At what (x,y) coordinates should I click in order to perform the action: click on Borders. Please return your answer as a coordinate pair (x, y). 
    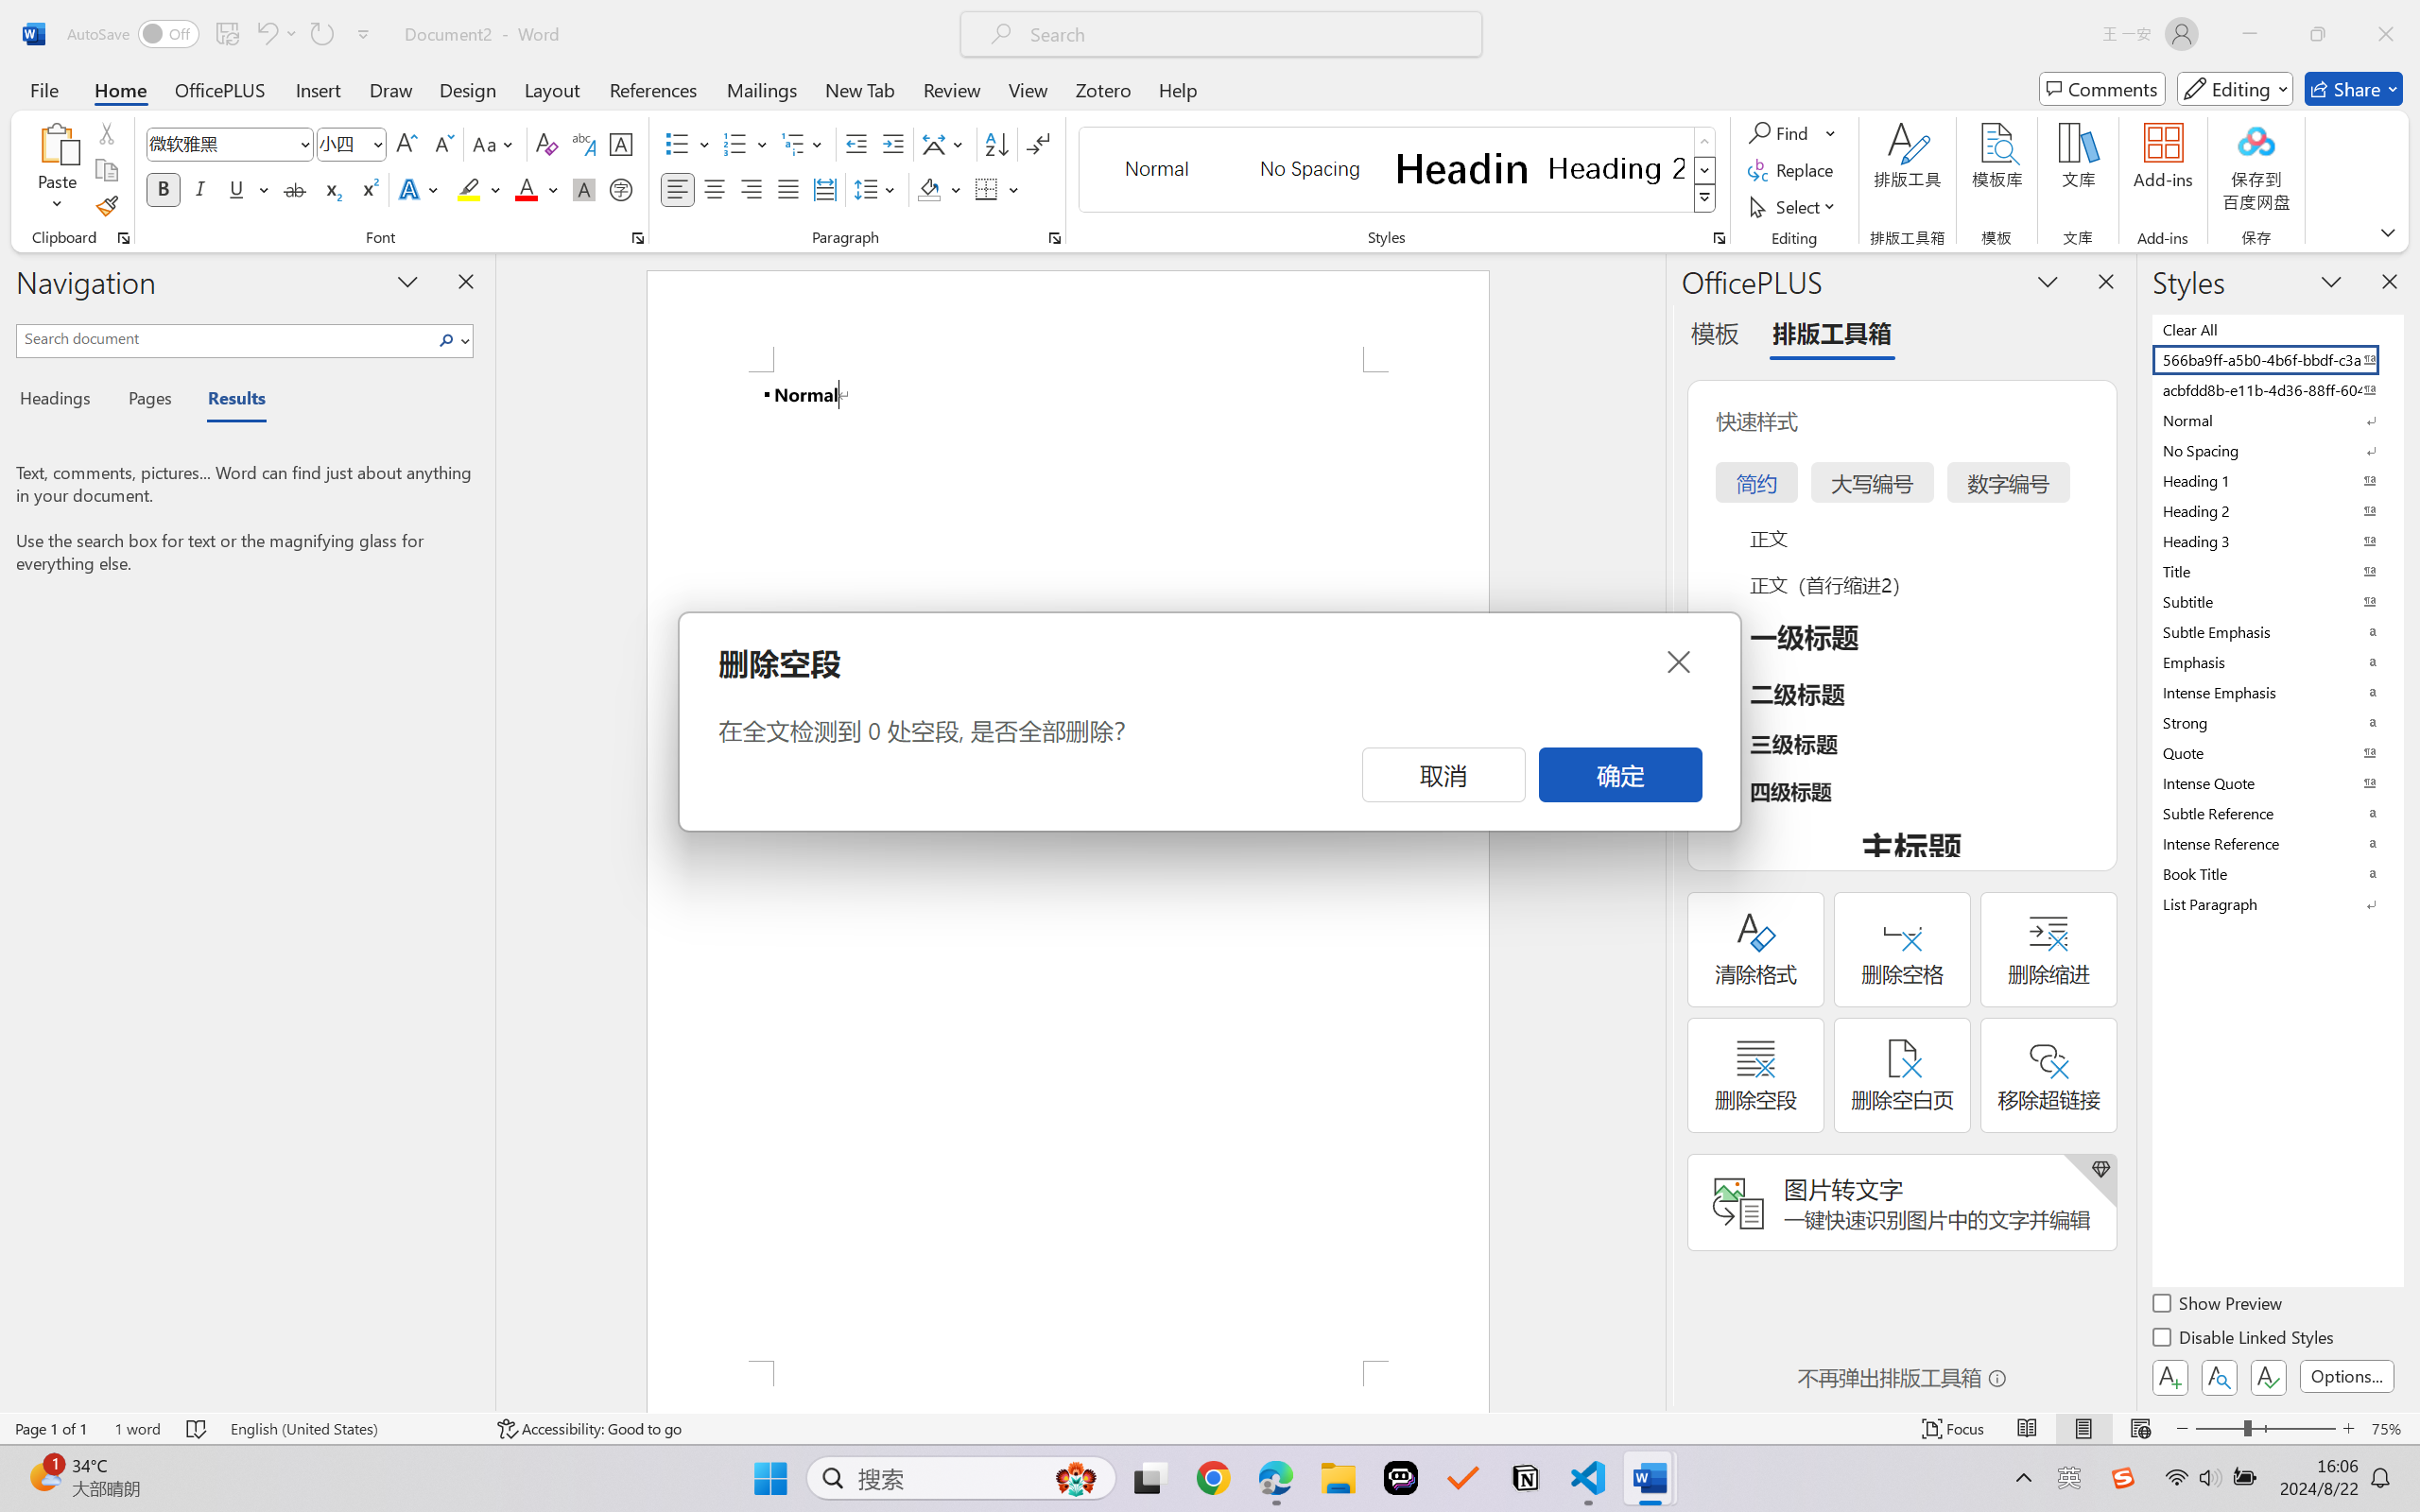
    Looking at the image, I should click on (996, 189).